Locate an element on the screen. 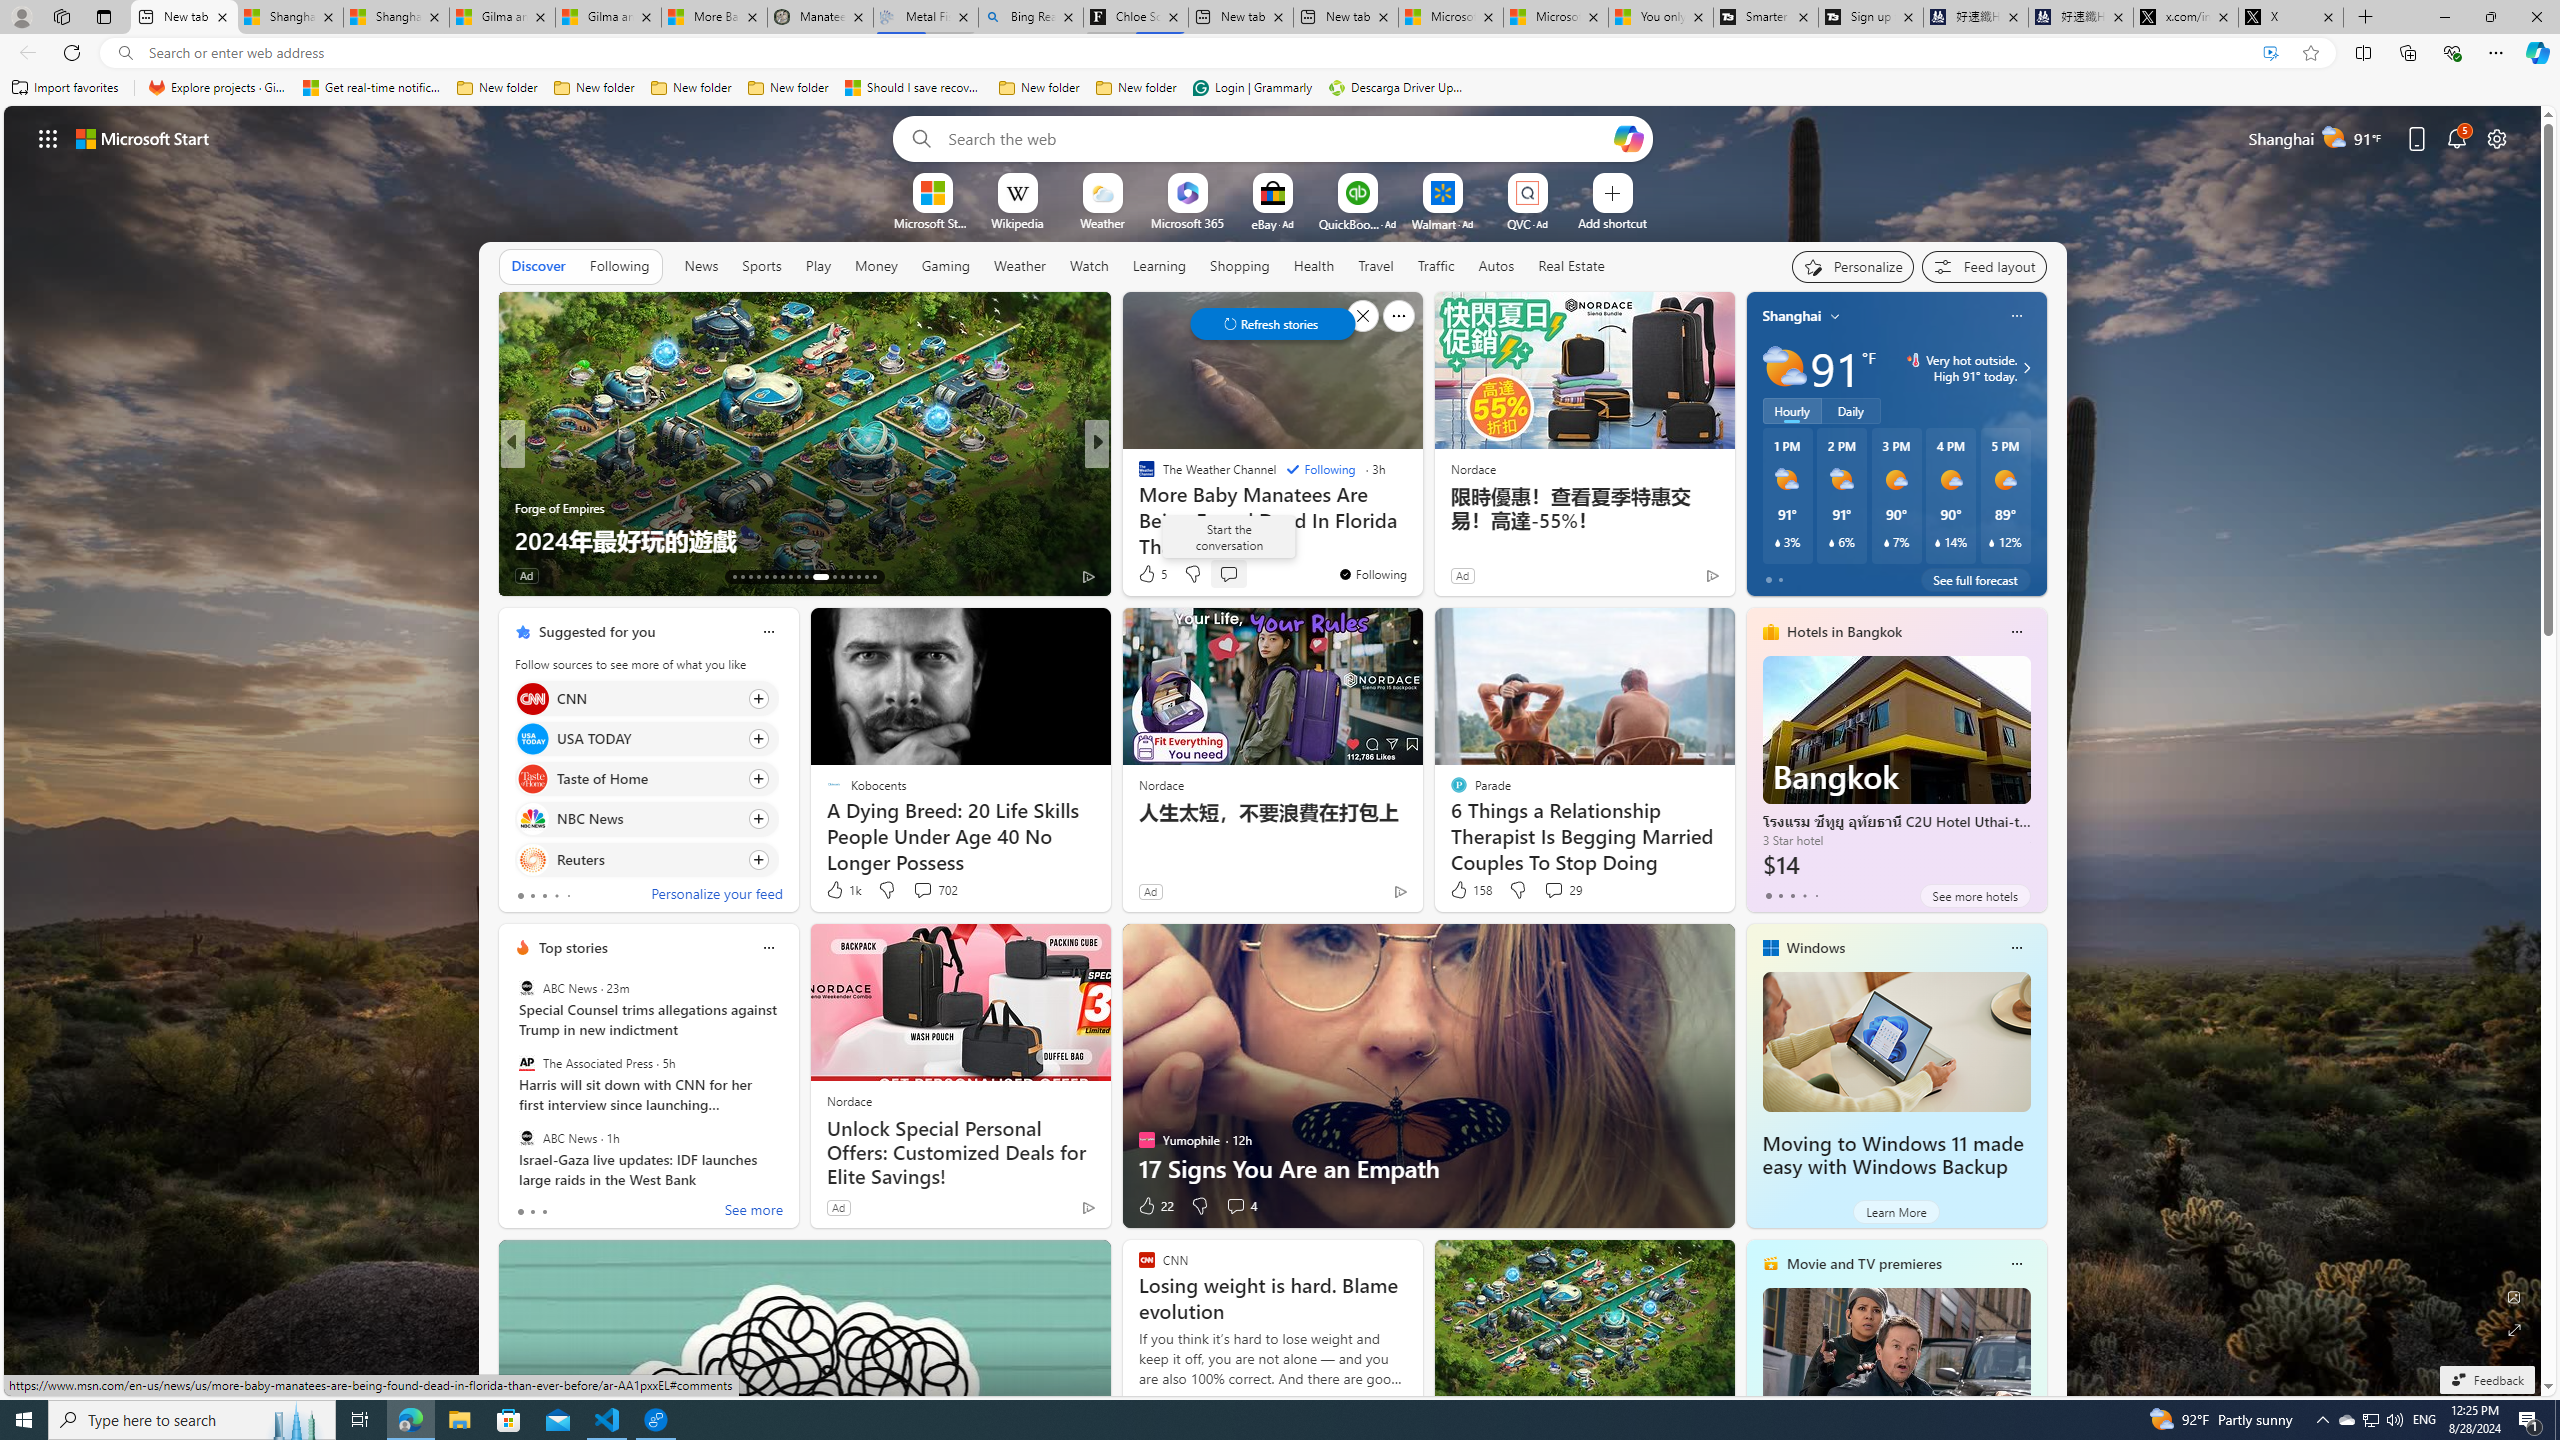 Image resolution: width=2560 pixels, height=1440 pixels. View comments 5 Comment is located at coordinates (1242, 576).